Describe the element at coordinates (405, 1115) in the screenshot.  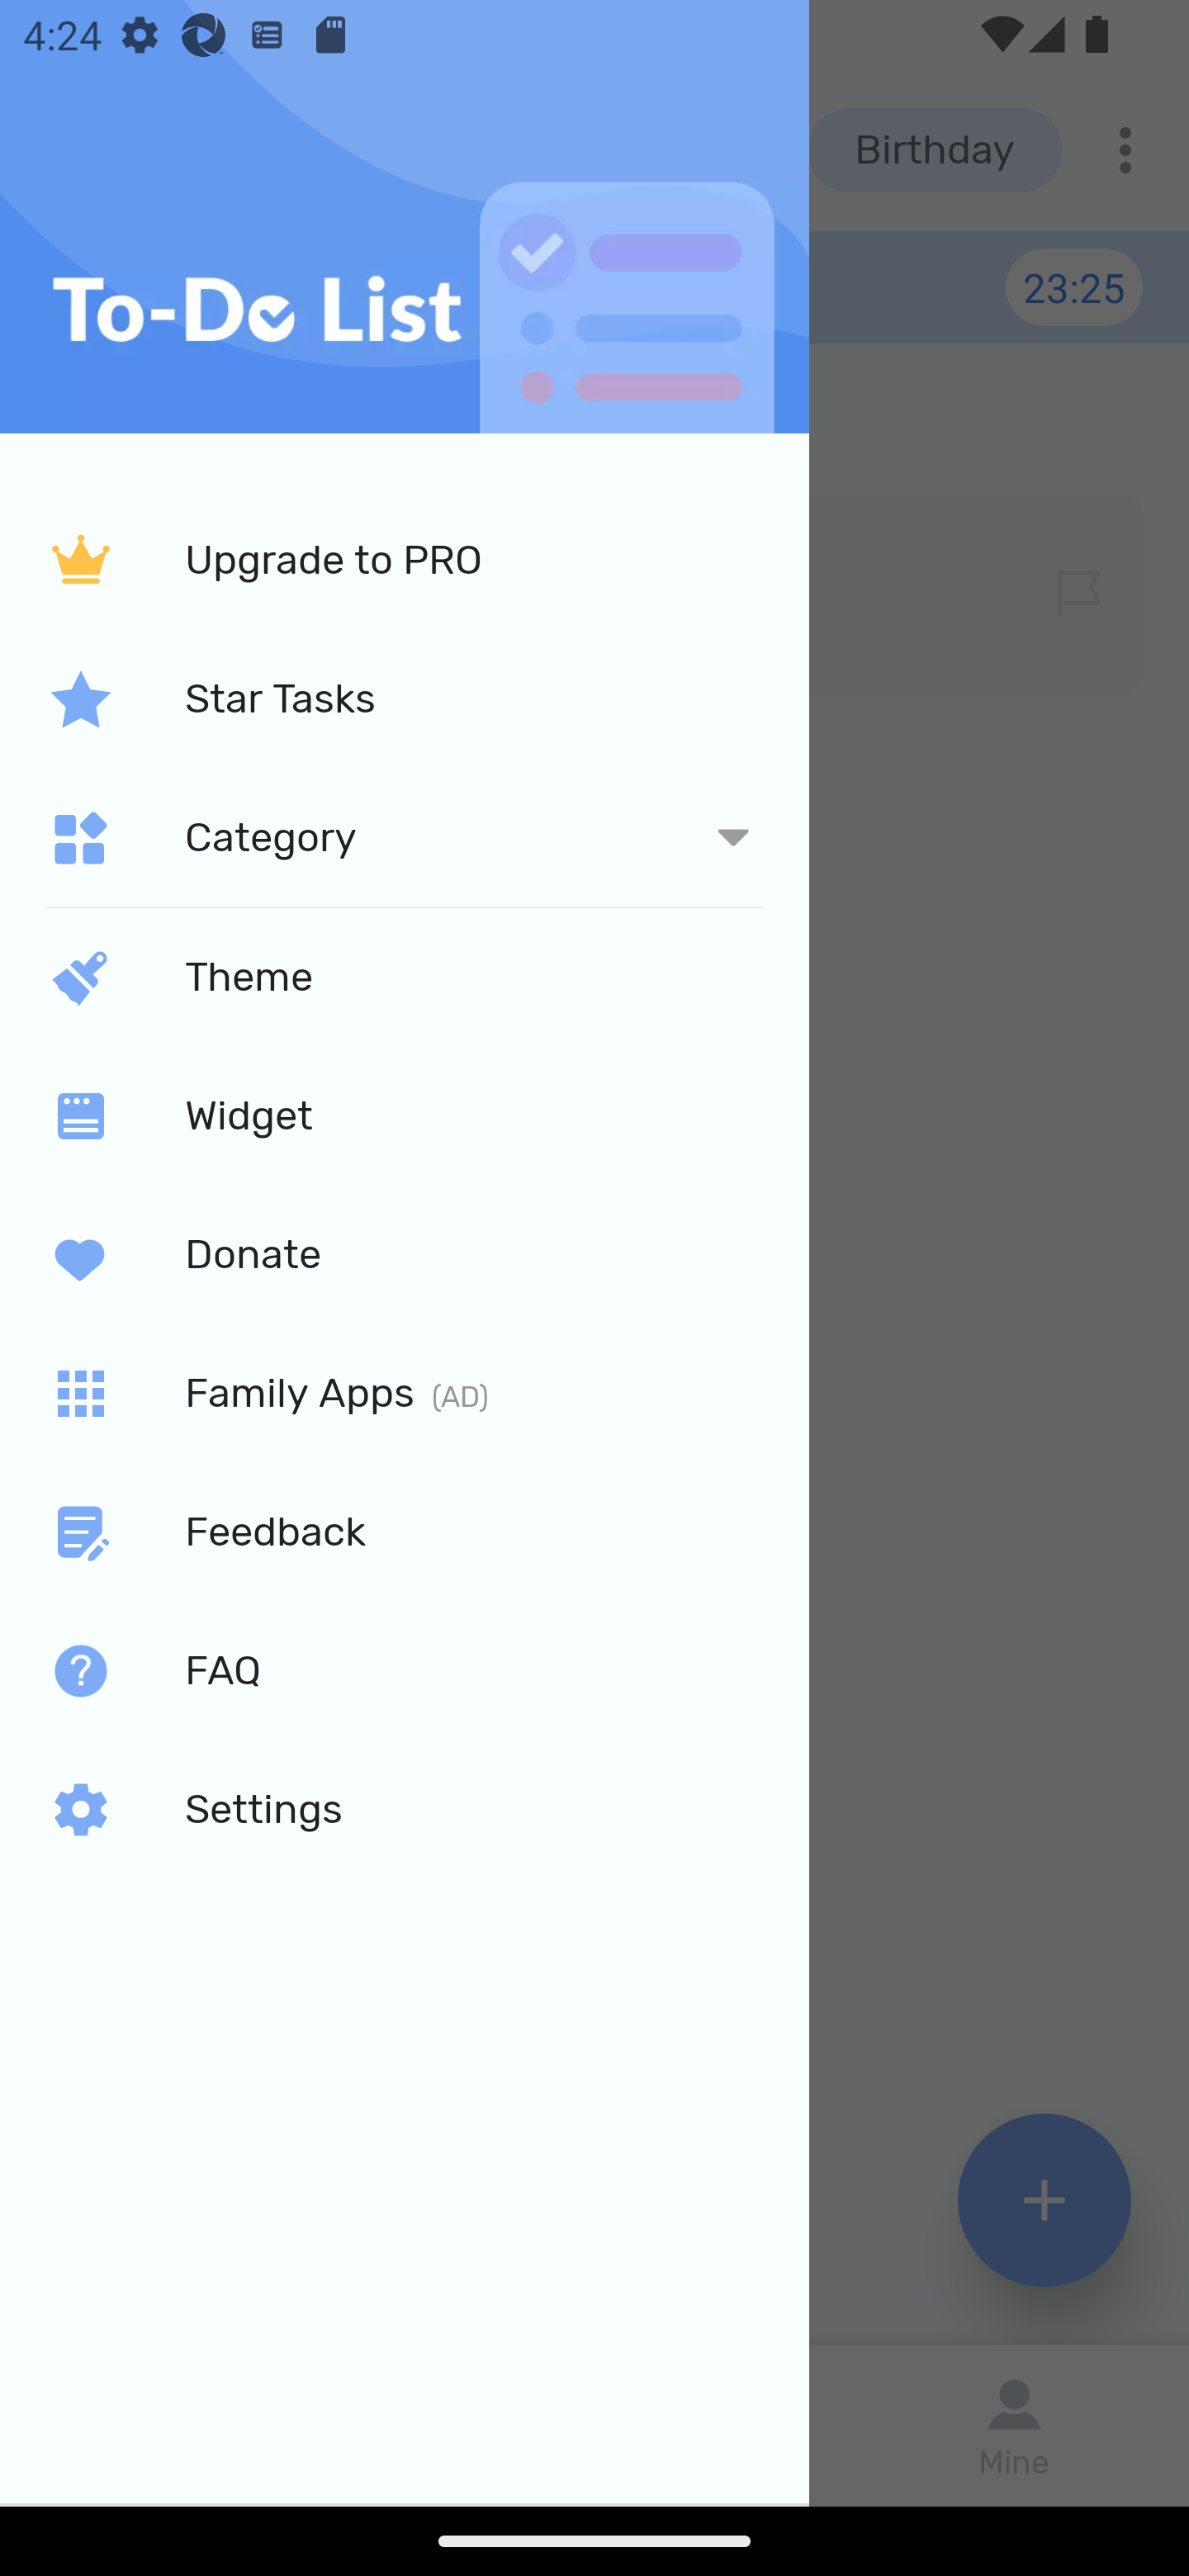
I see `Widget` at that location.